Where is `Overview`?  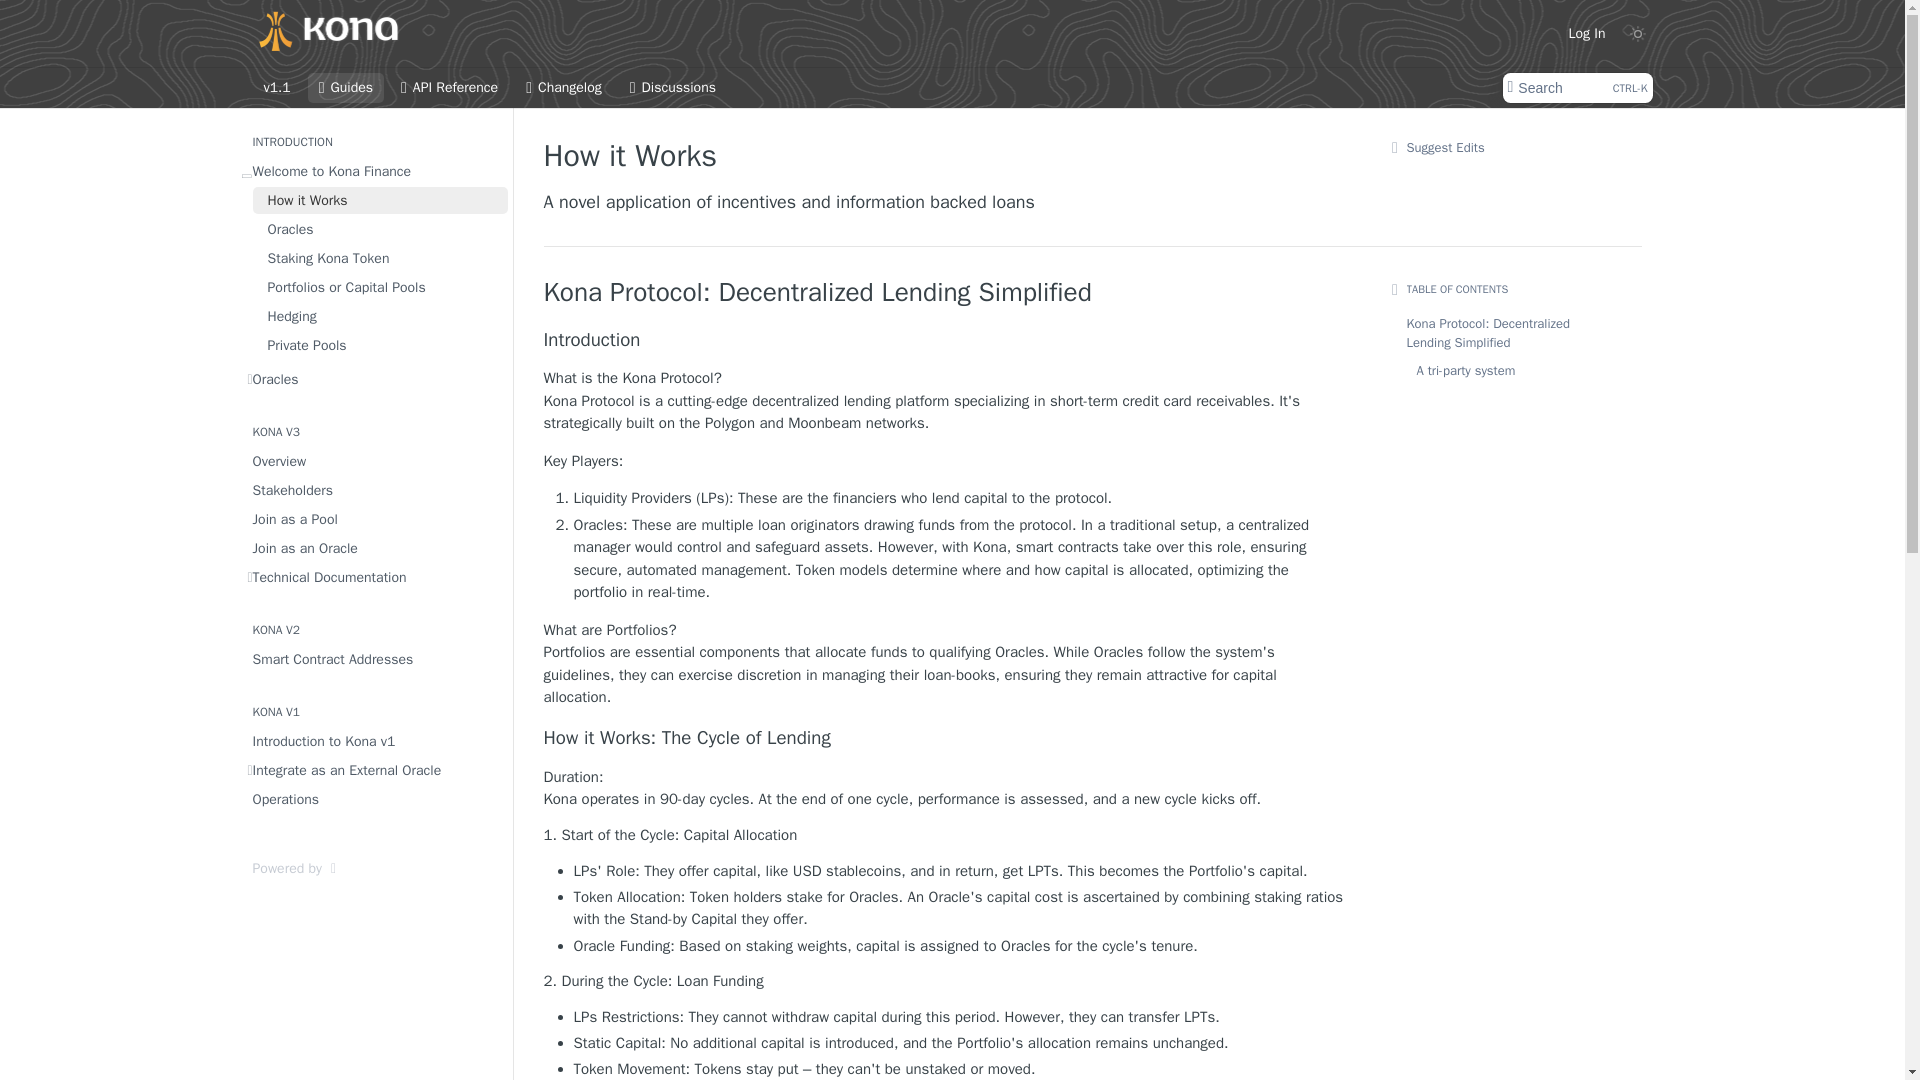
Overview is located at coordinates (373, 548).